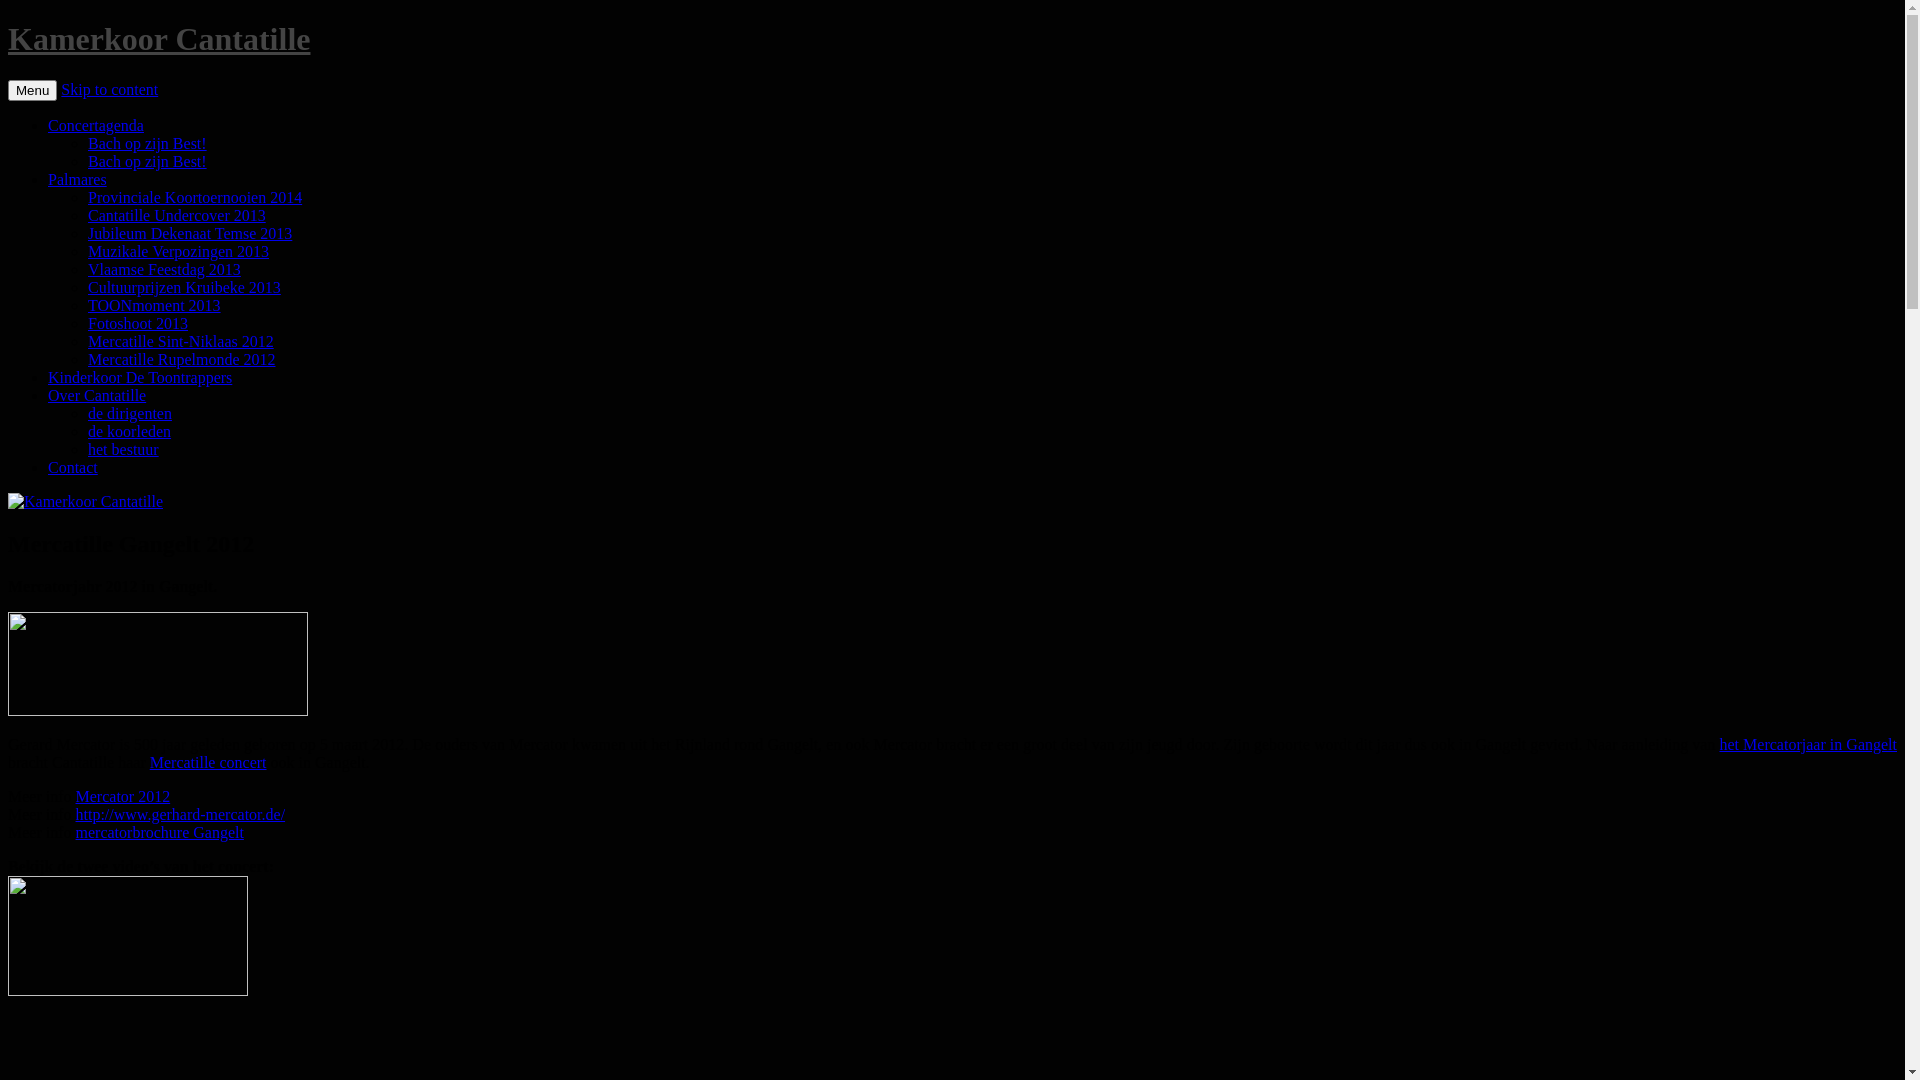 Image resolution: width=1920 pixels, height=1080 pixels. What do you see at coordinates (97, 396) in the screenshot?
I see `Over Cantatille` at bounding box center [97, 396].